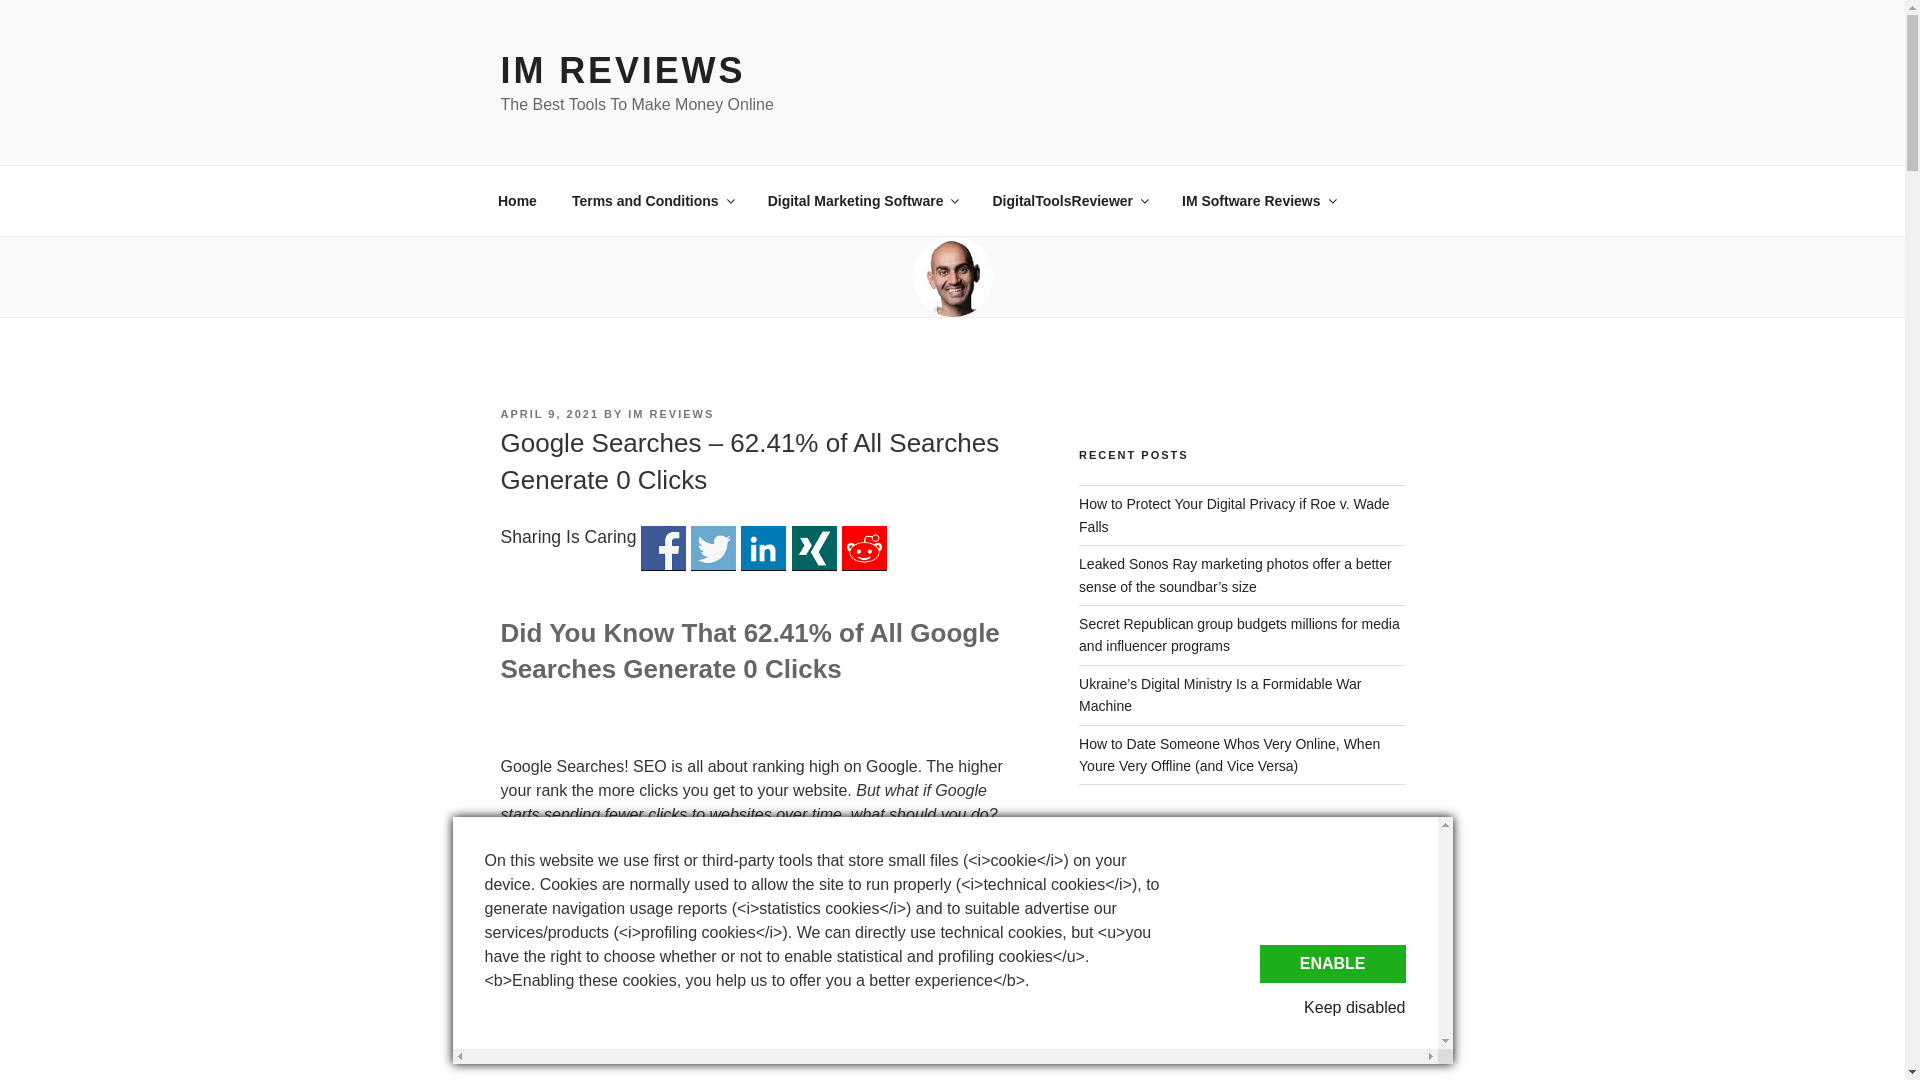  Describe the element at coordinates (864, 548) in the screenshot. I see `Share on Reddit` at that location.